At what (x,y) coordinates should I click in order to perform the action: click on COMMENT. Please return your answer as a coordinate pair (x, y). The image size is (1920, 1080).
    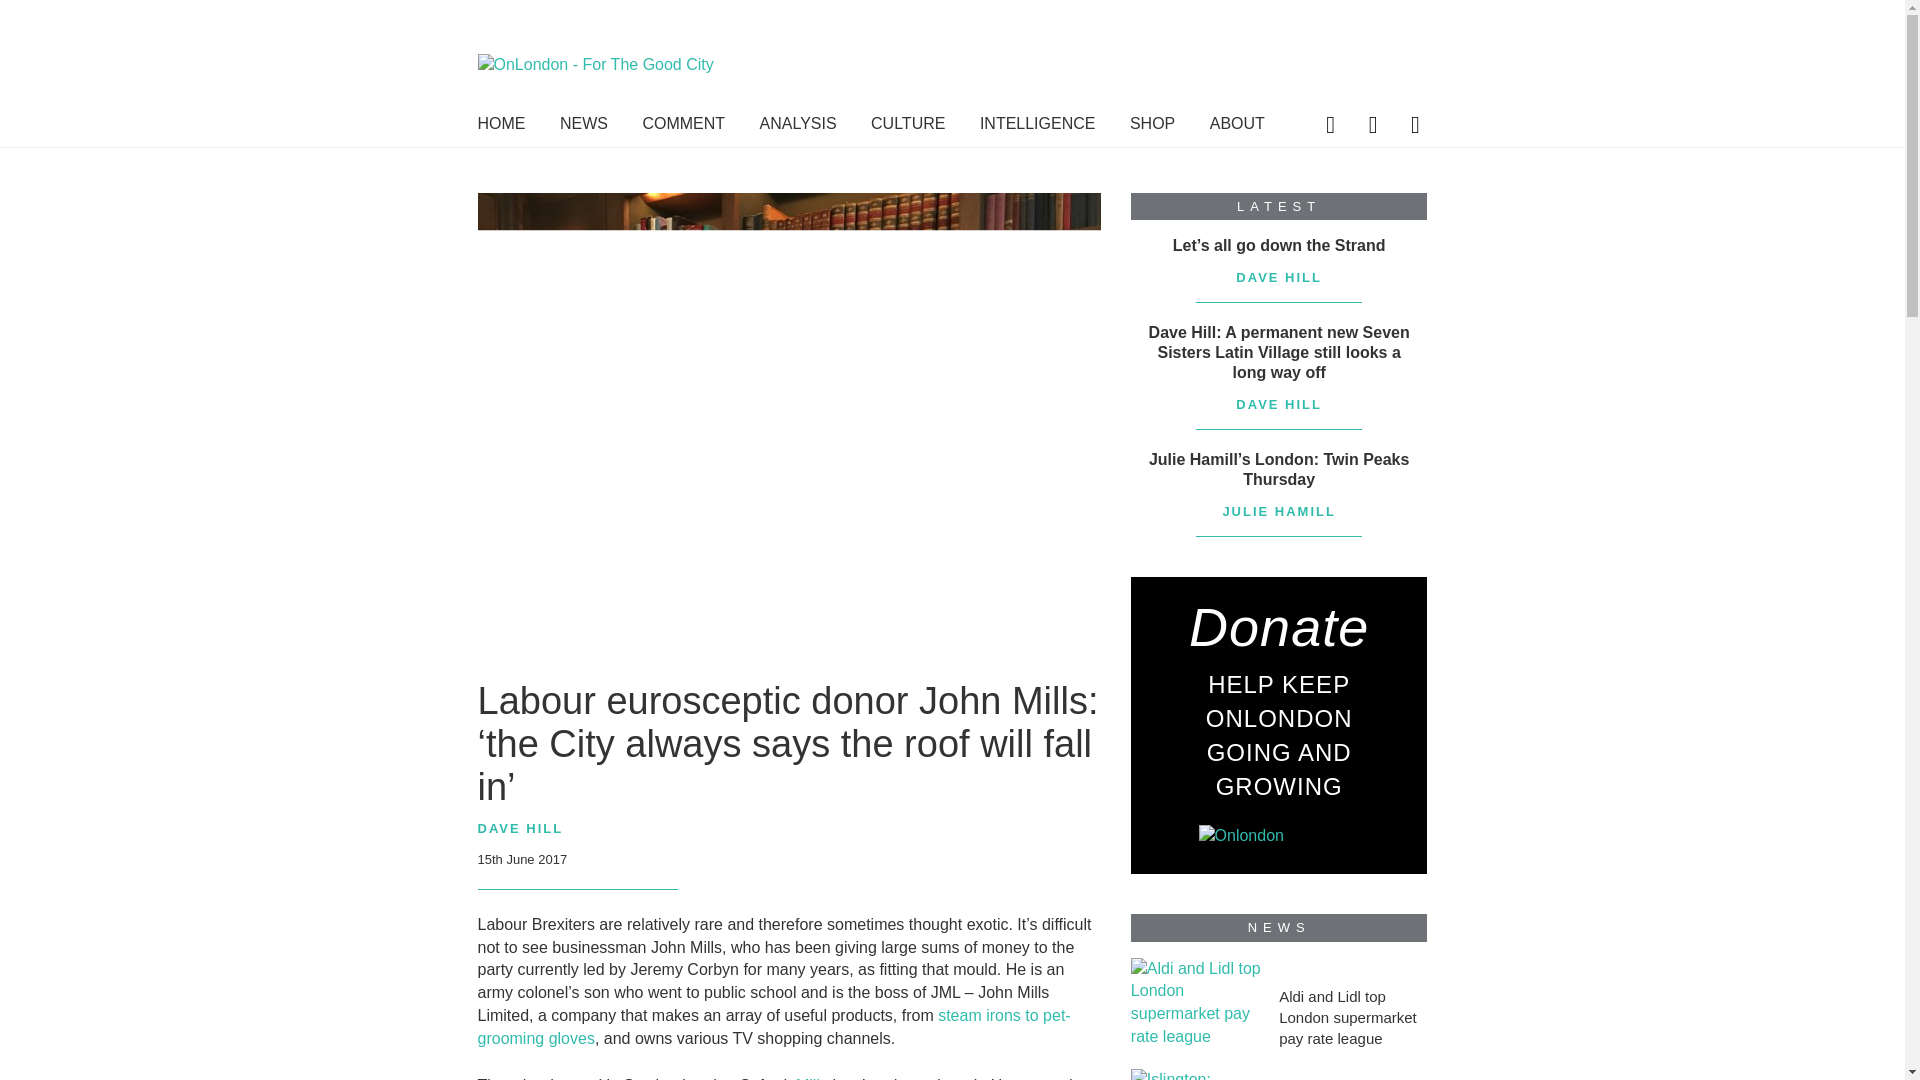
    Looking at the image, I should click on (683, 128).